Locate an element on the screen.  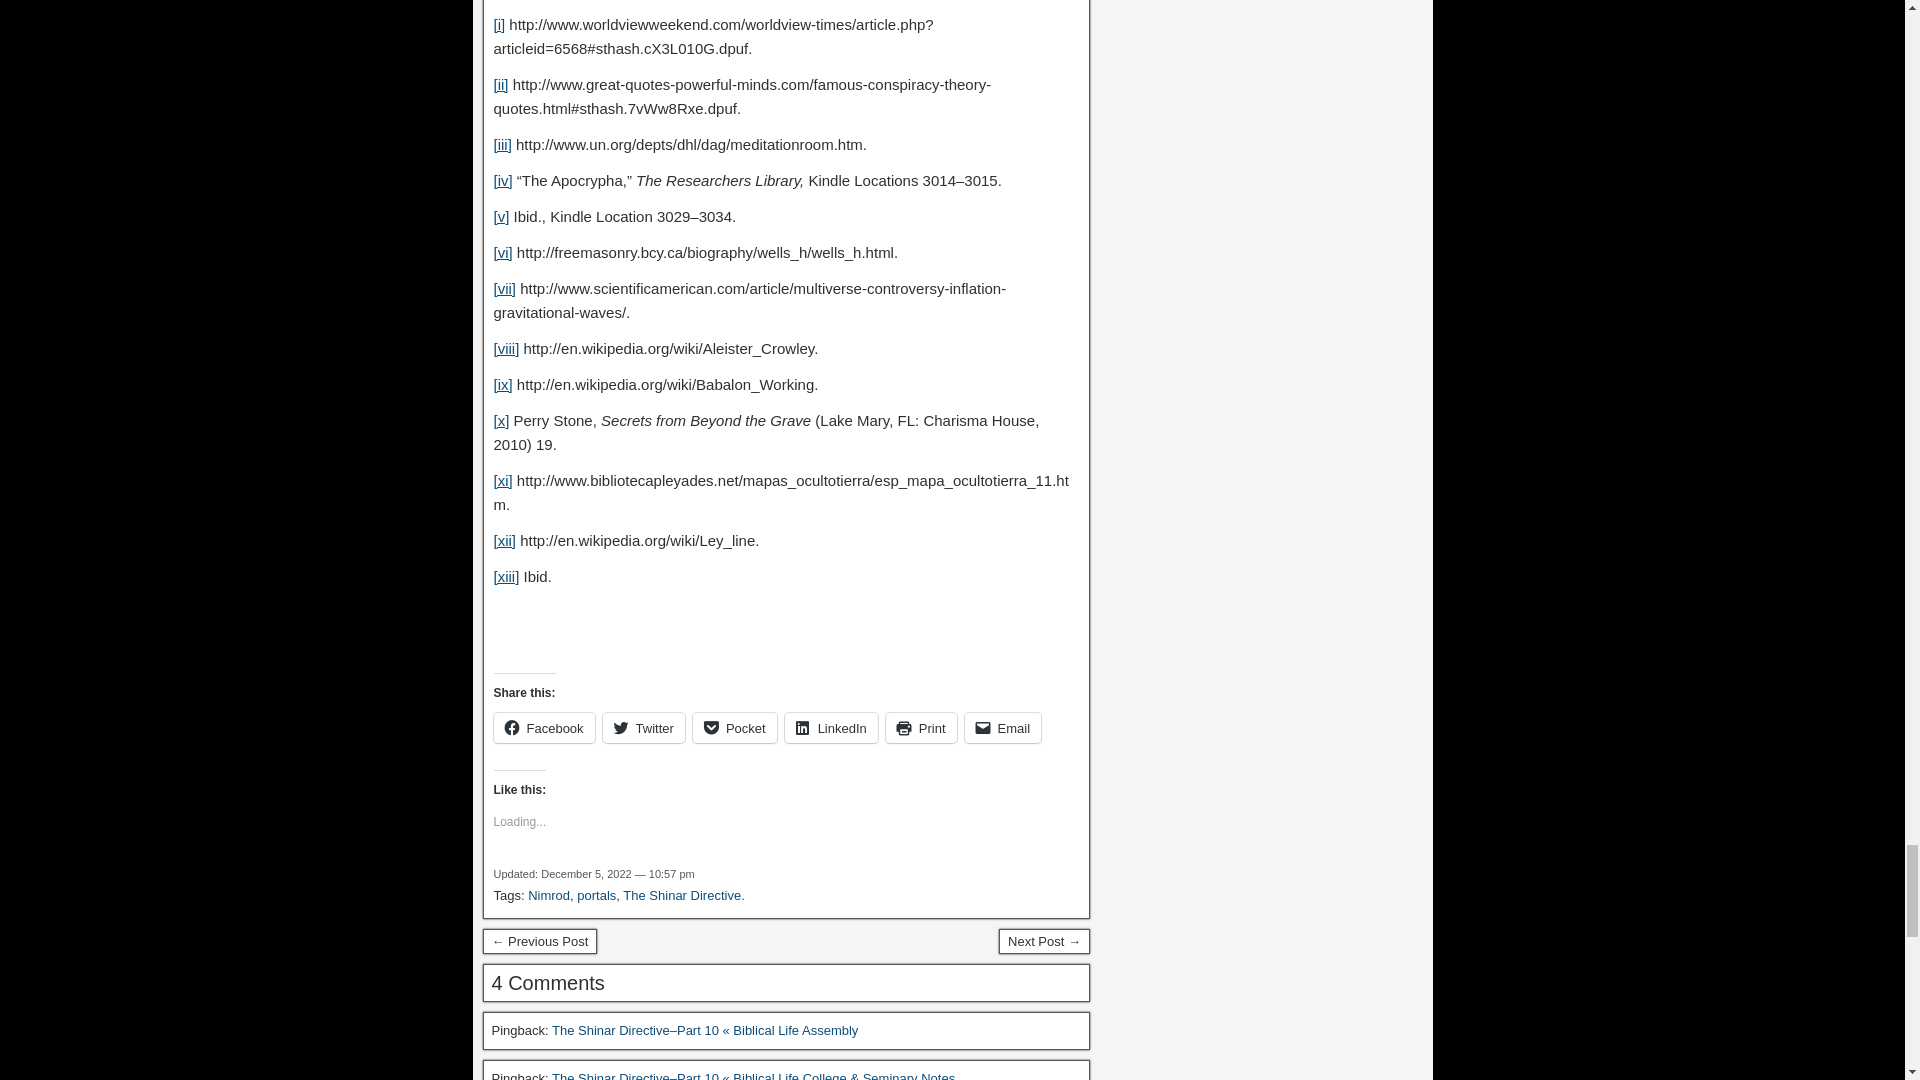
The Shinar Directive - Part 9 is located at coordinates (539, 941).